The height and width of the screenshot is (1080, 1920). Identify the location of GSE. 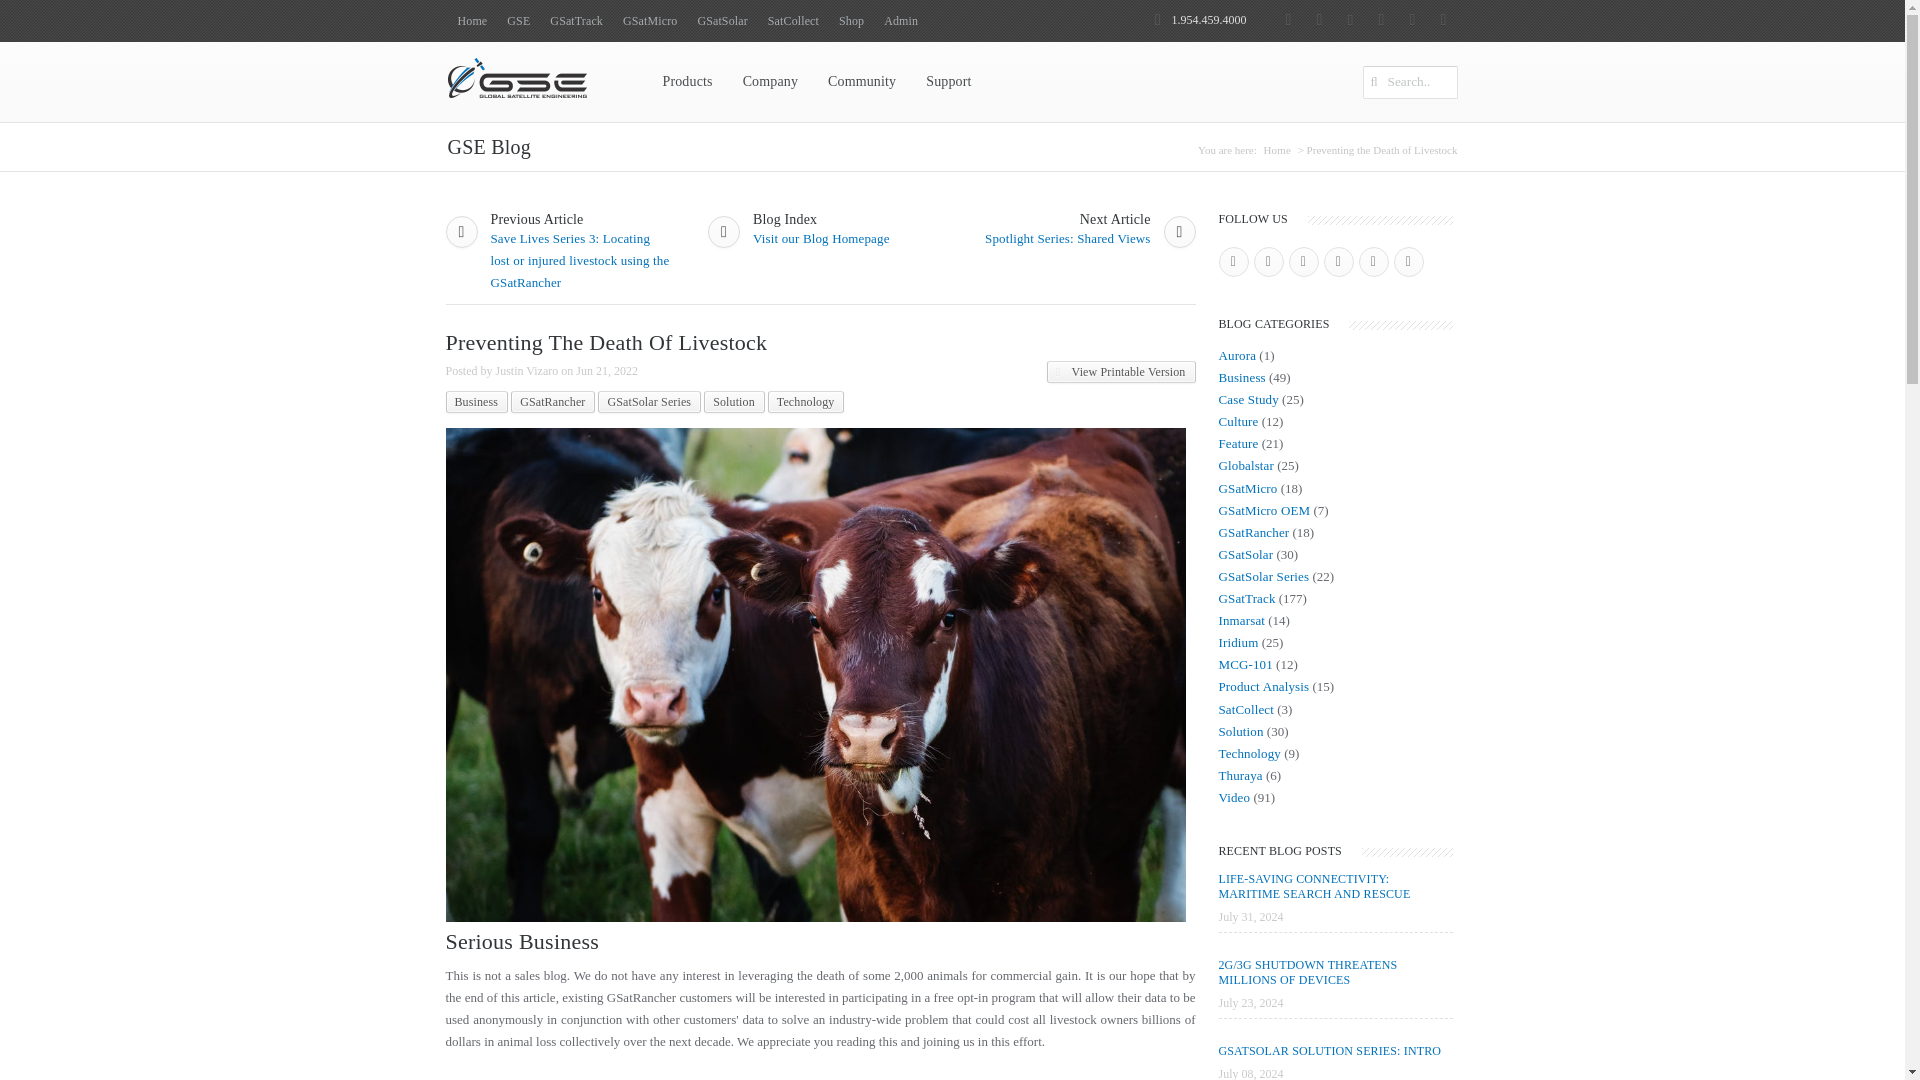
(518, 21).